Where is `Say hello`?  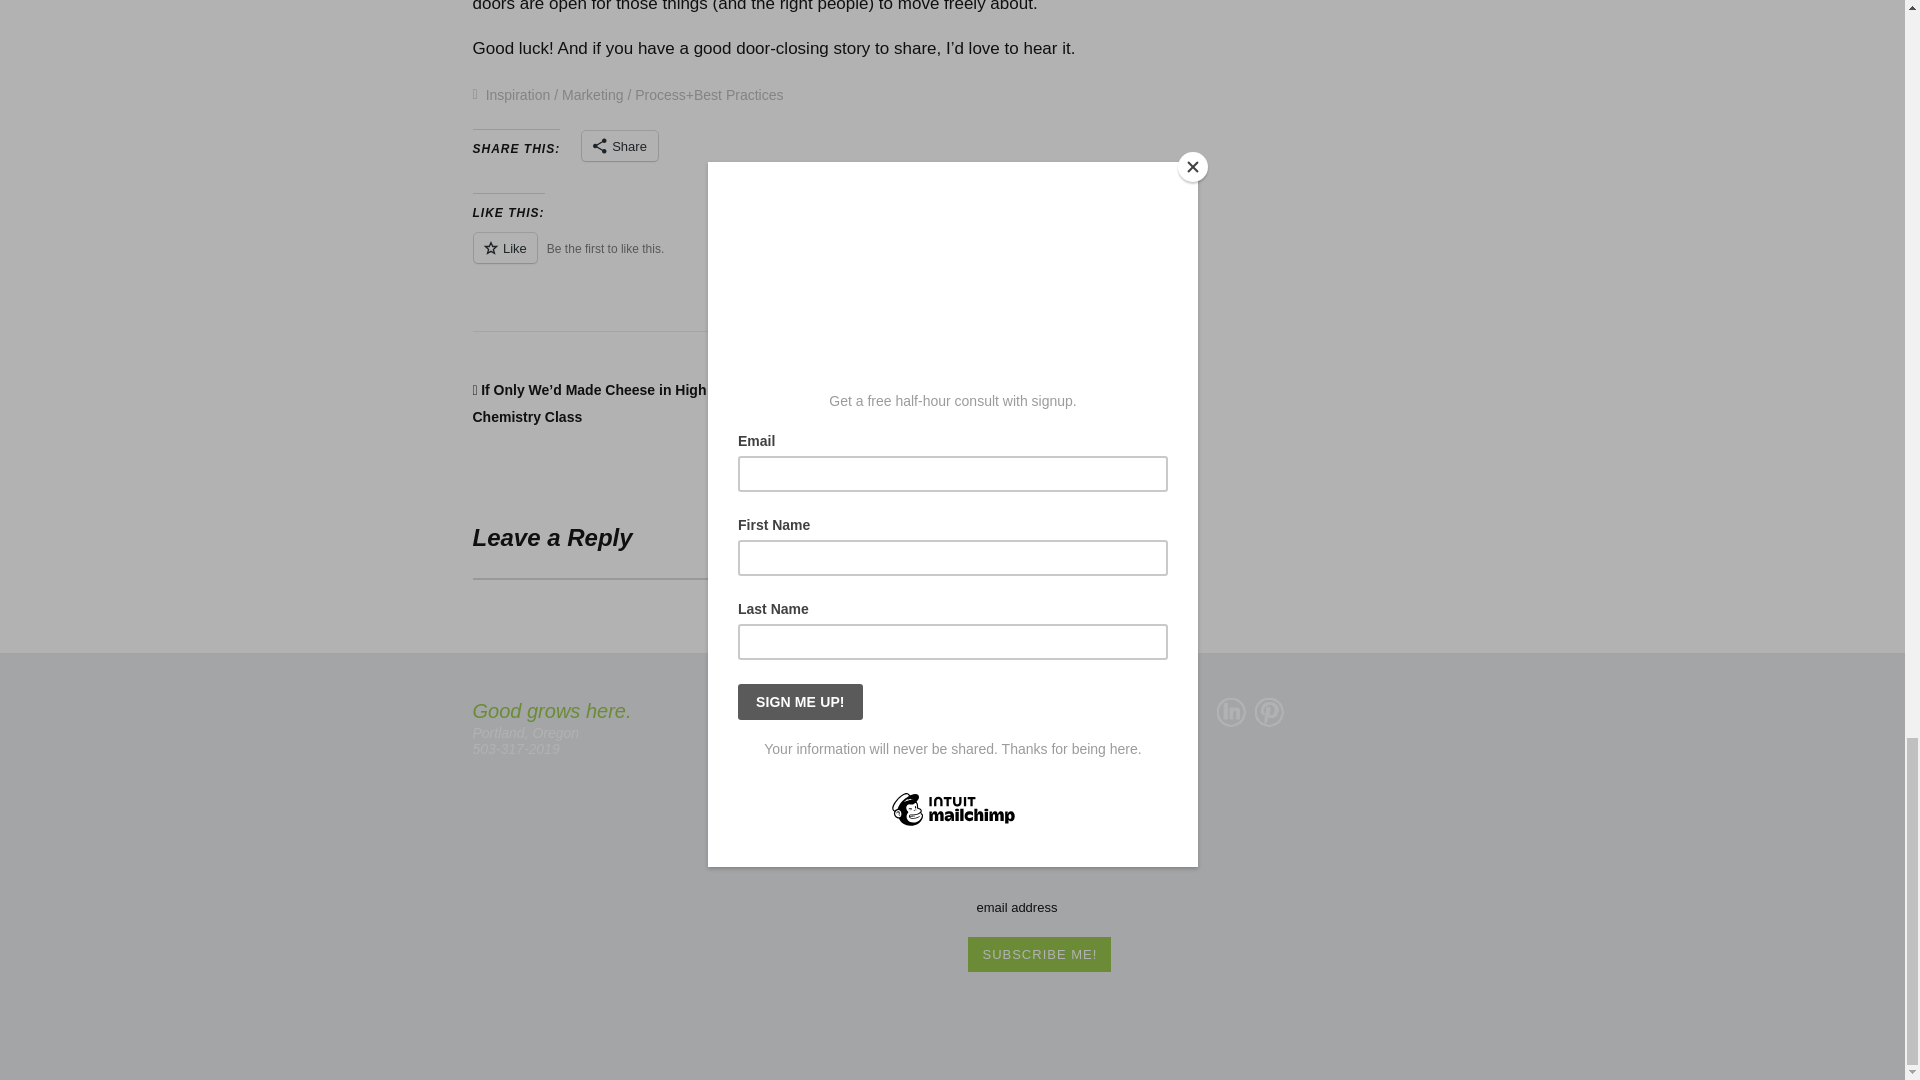 Say hello is located at coordinates (828, 718).